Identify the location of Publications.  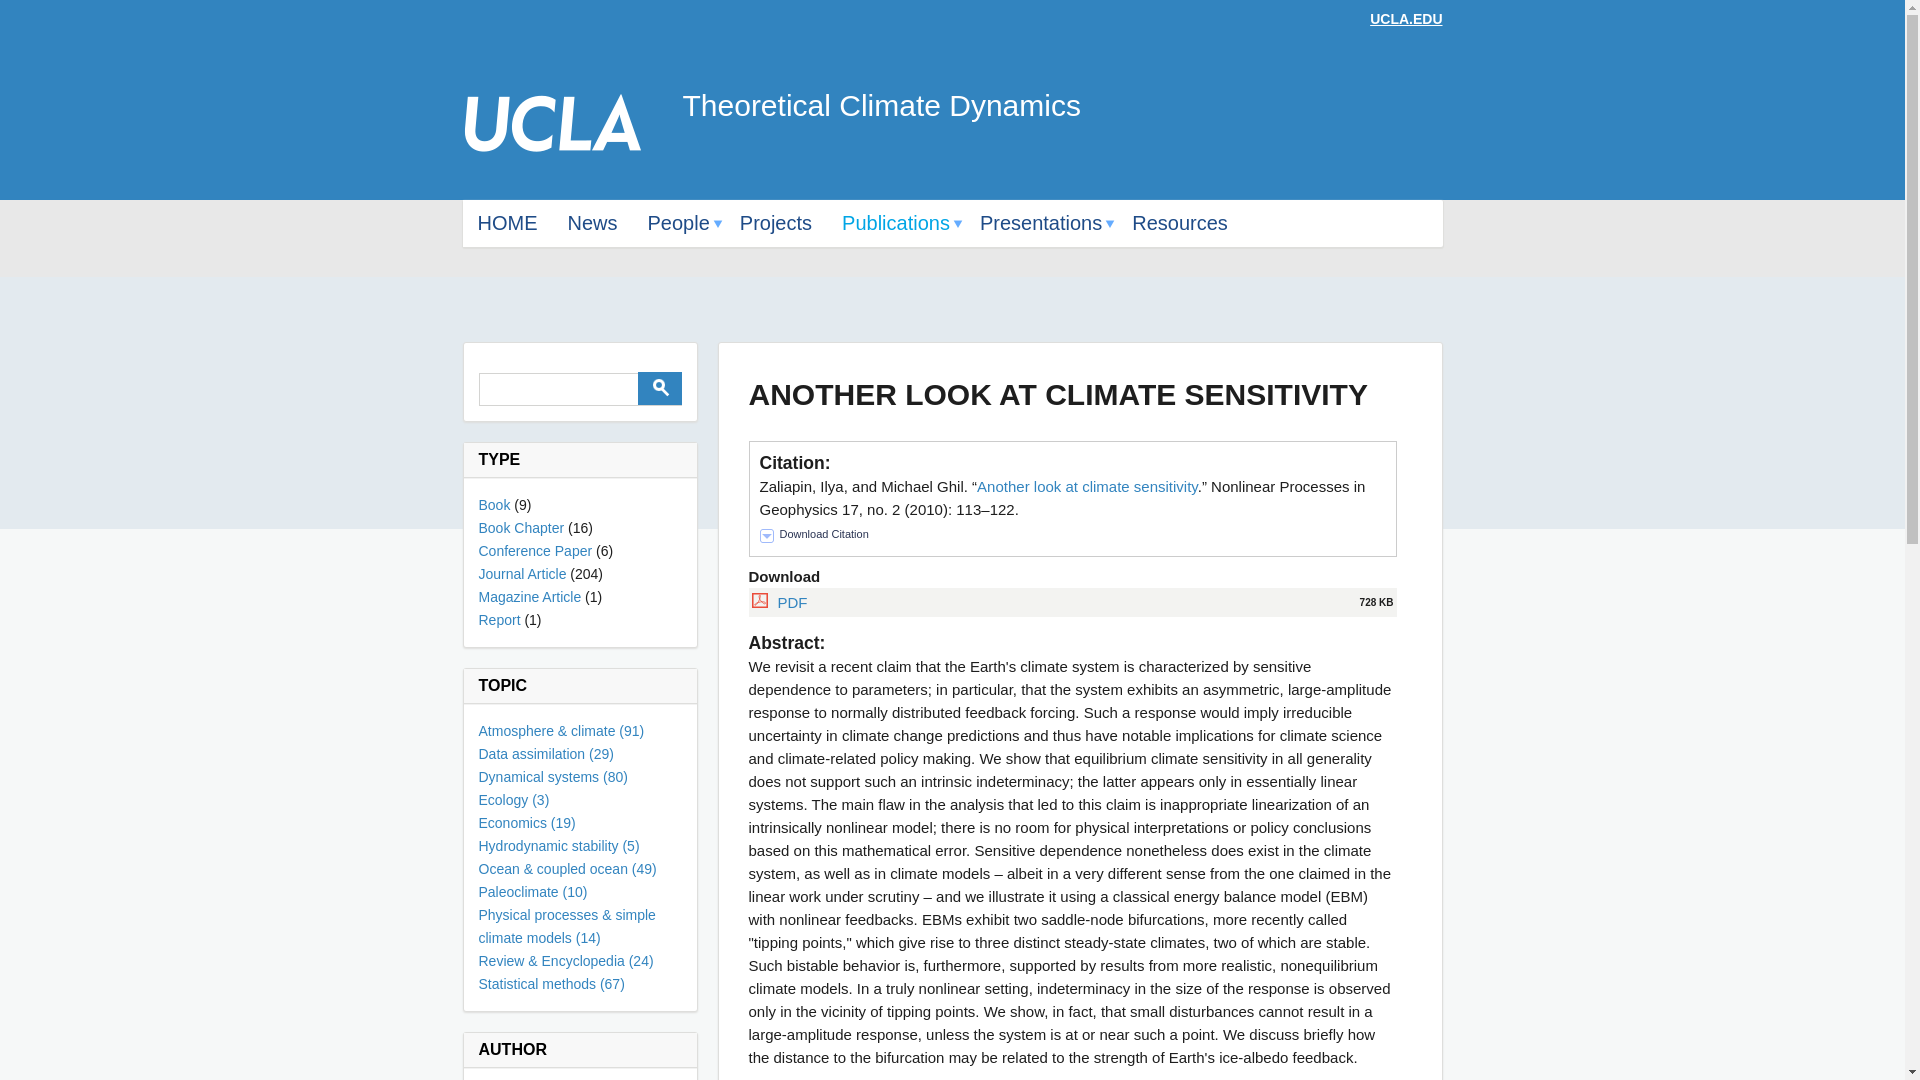
(896, 223).